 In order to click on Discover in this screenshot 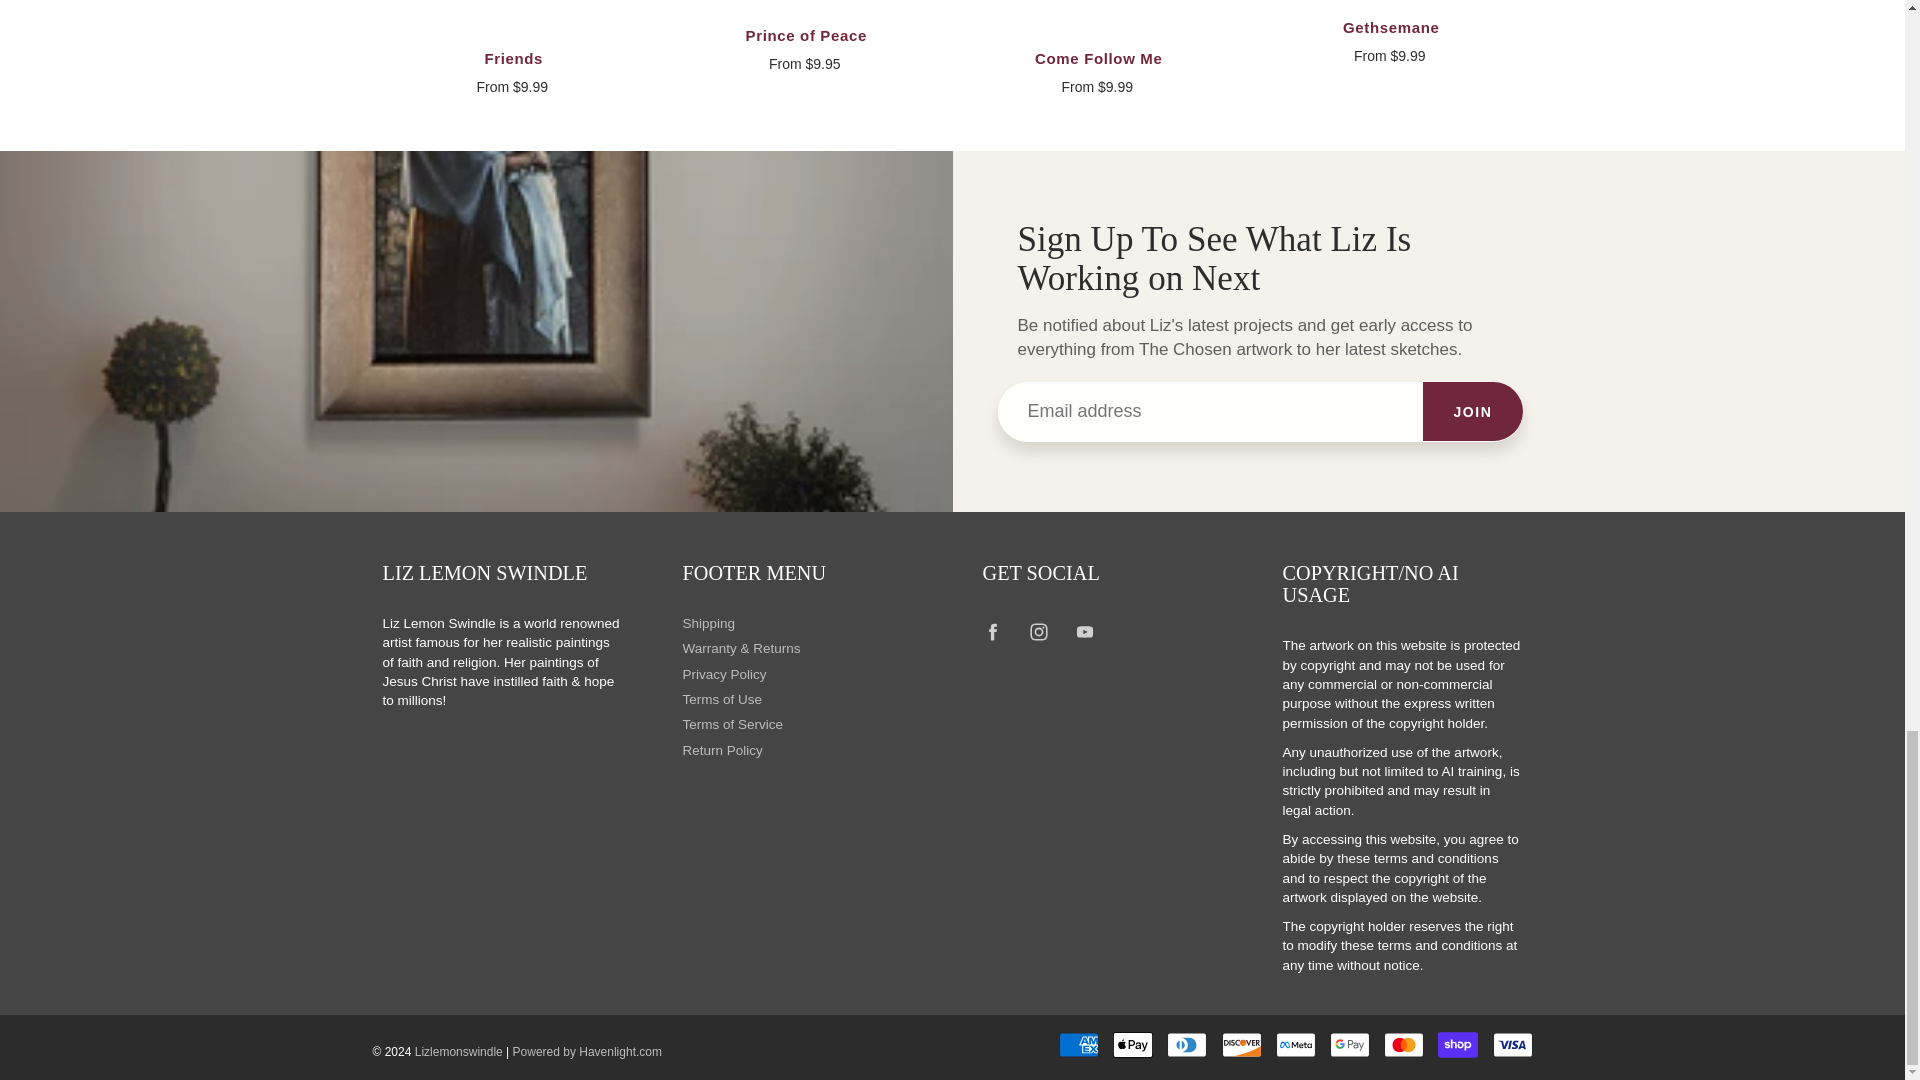, I will do `click(1241, 1044)`.